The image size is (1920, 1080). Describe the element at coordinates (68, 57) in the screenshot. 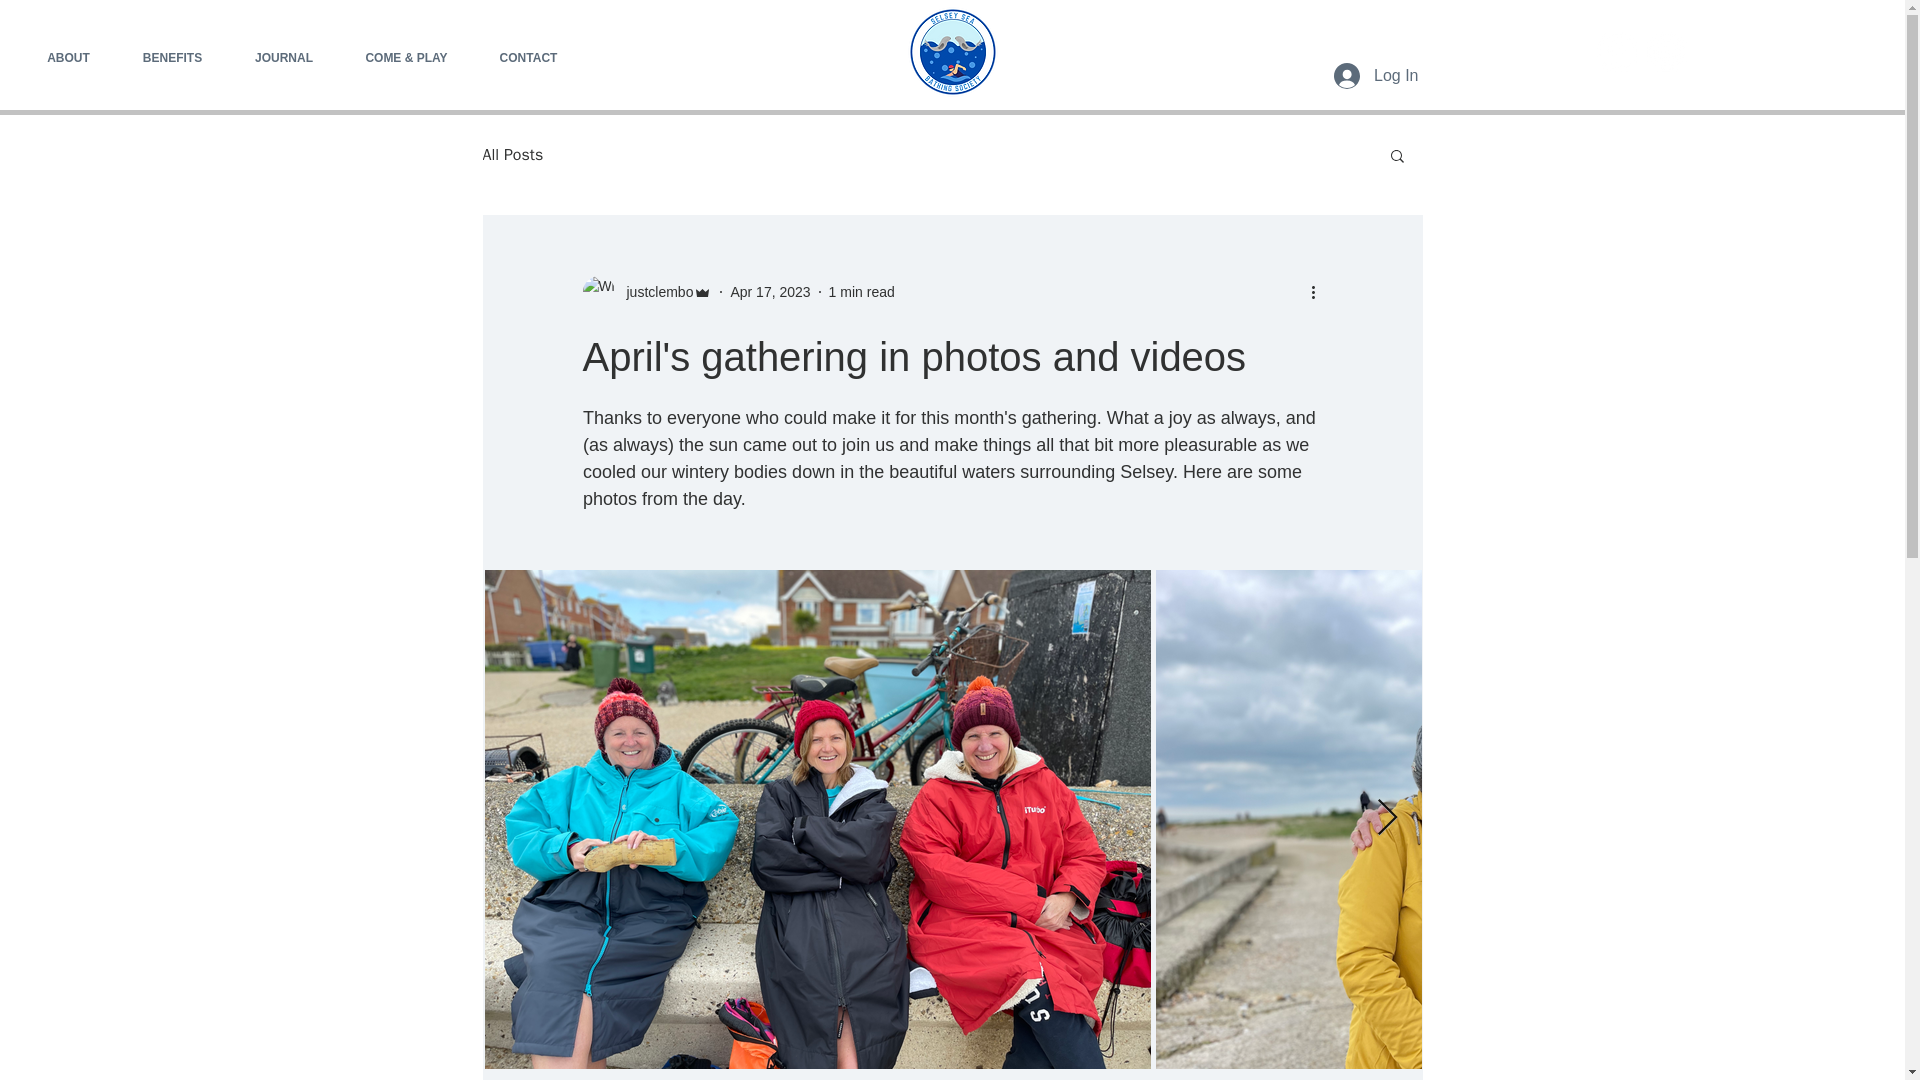

I see `ABOUT` at that location.